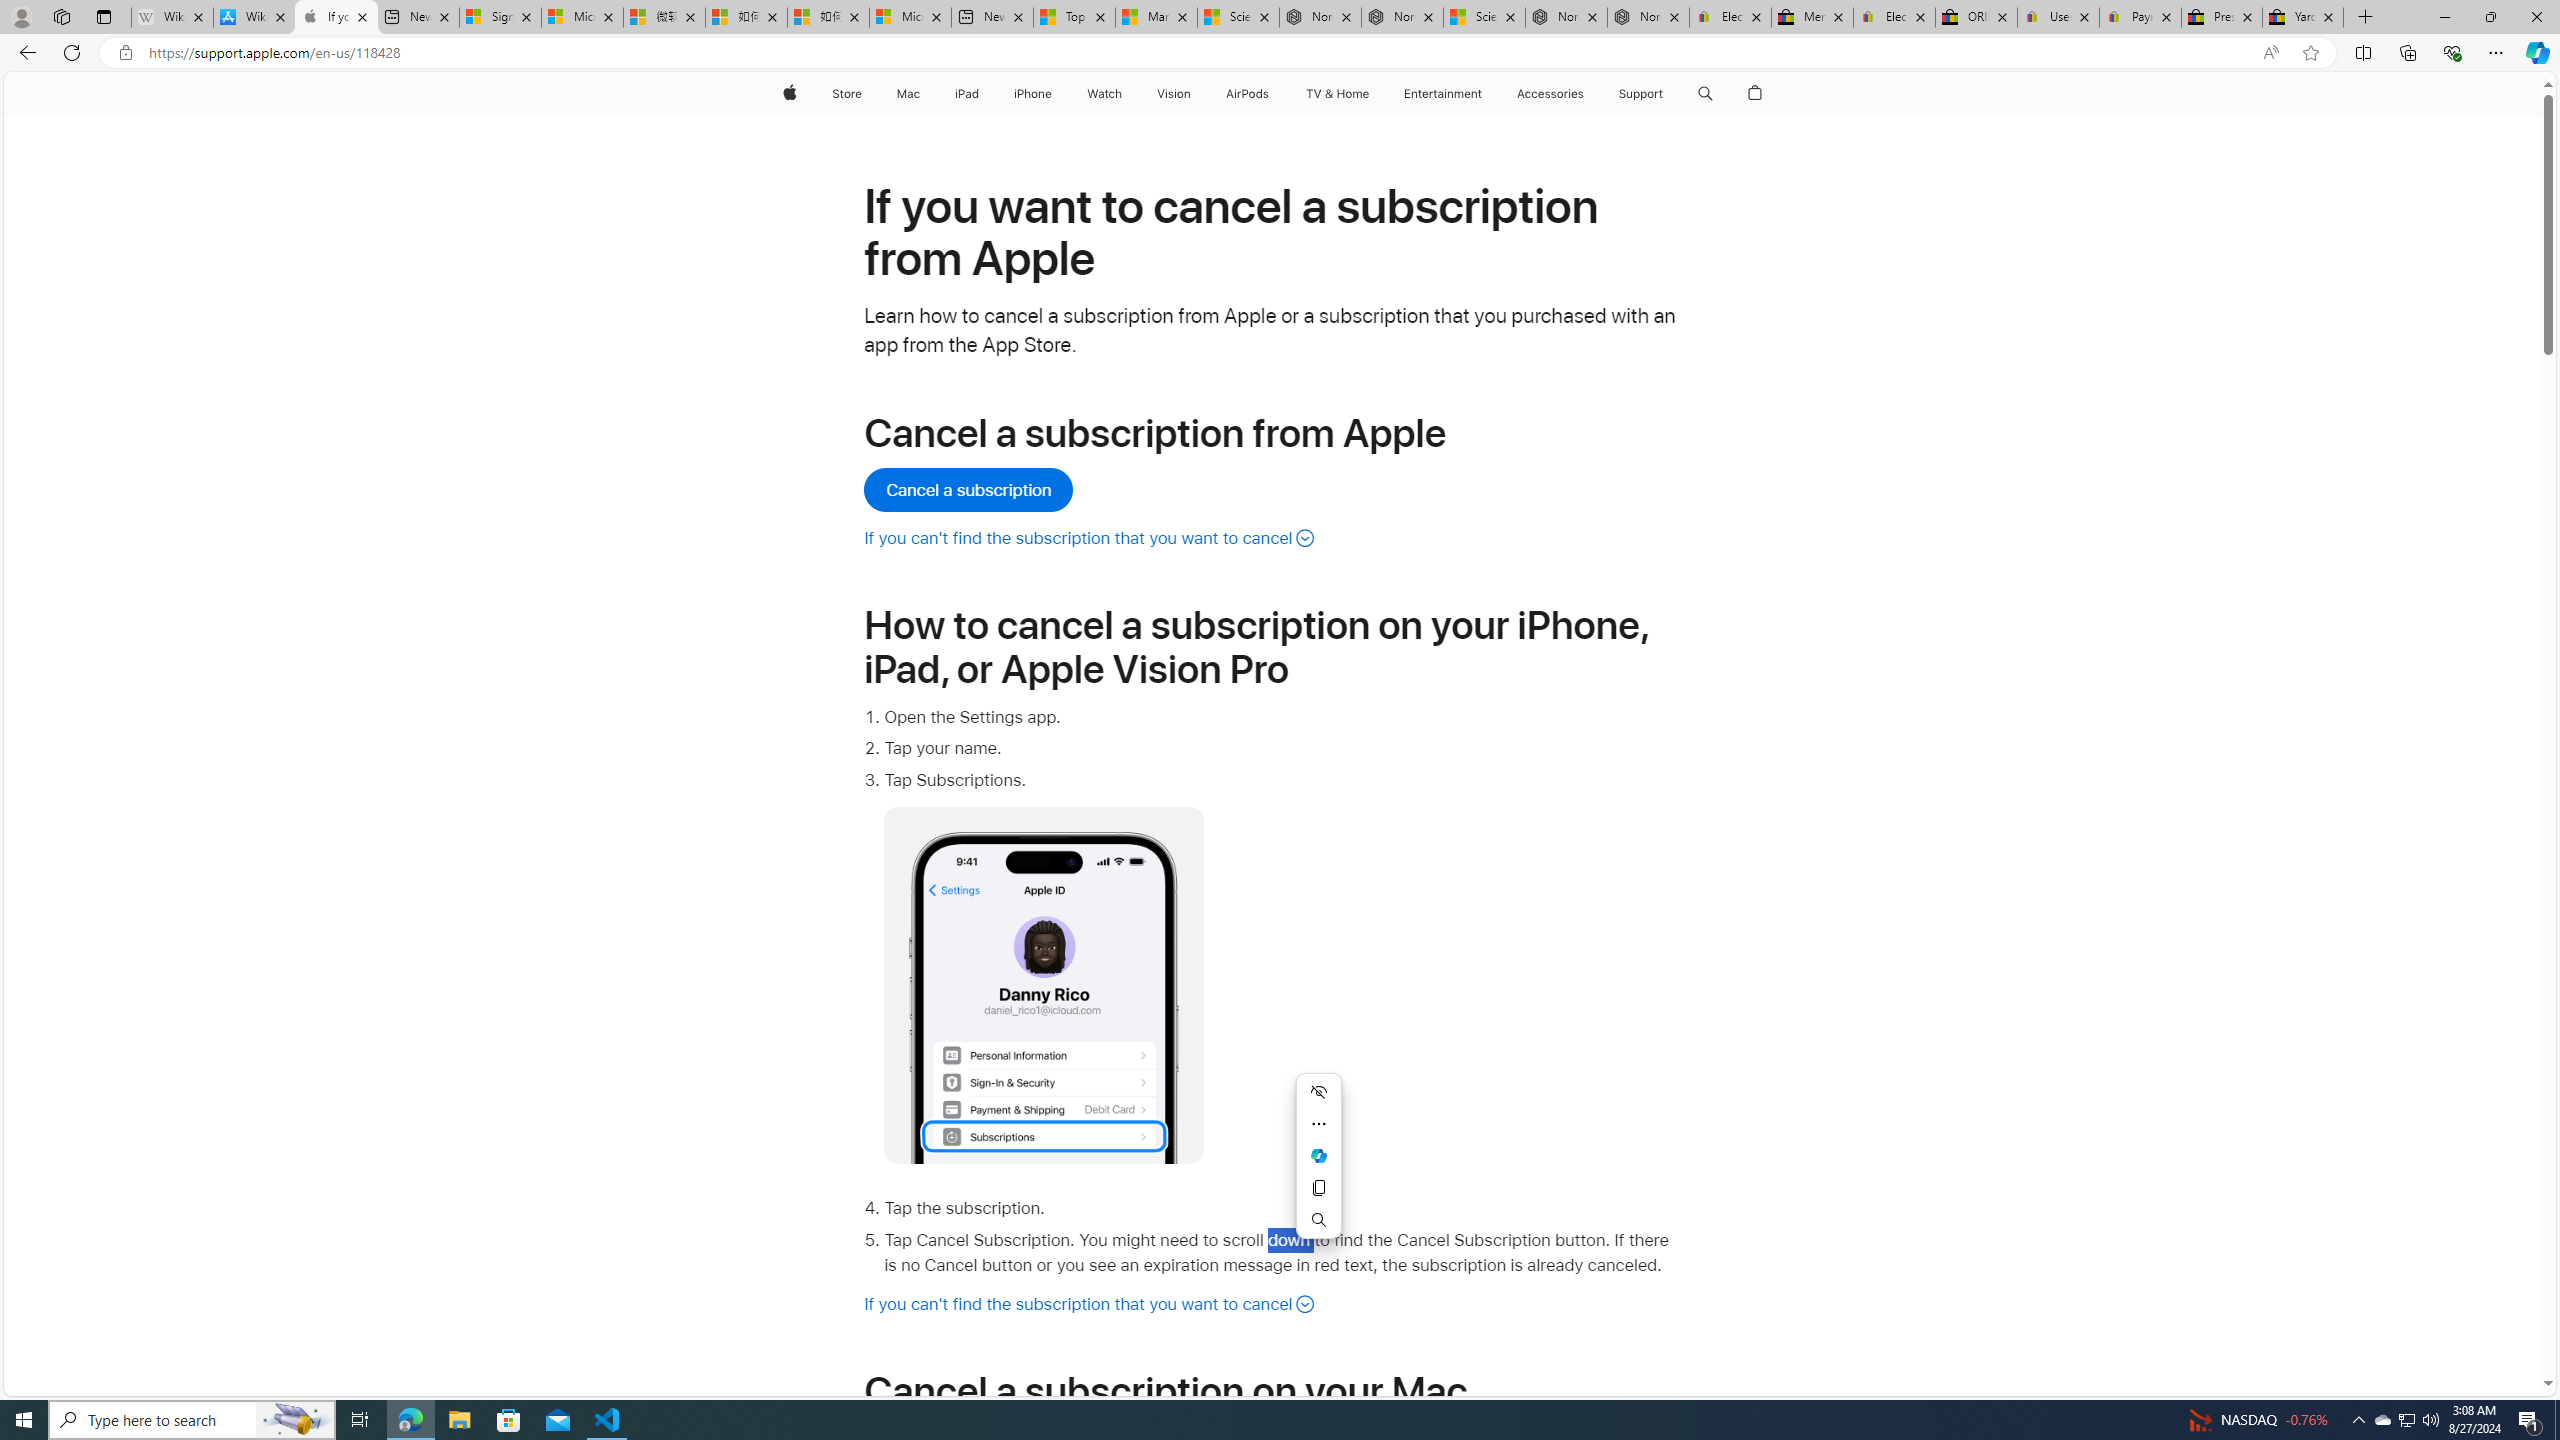 This screenshot has height=1440, width=2560. What do you see at coordinates (1336, 94) in the screenshot?
I see `TV & Home` at bounding box center [1336, 94].